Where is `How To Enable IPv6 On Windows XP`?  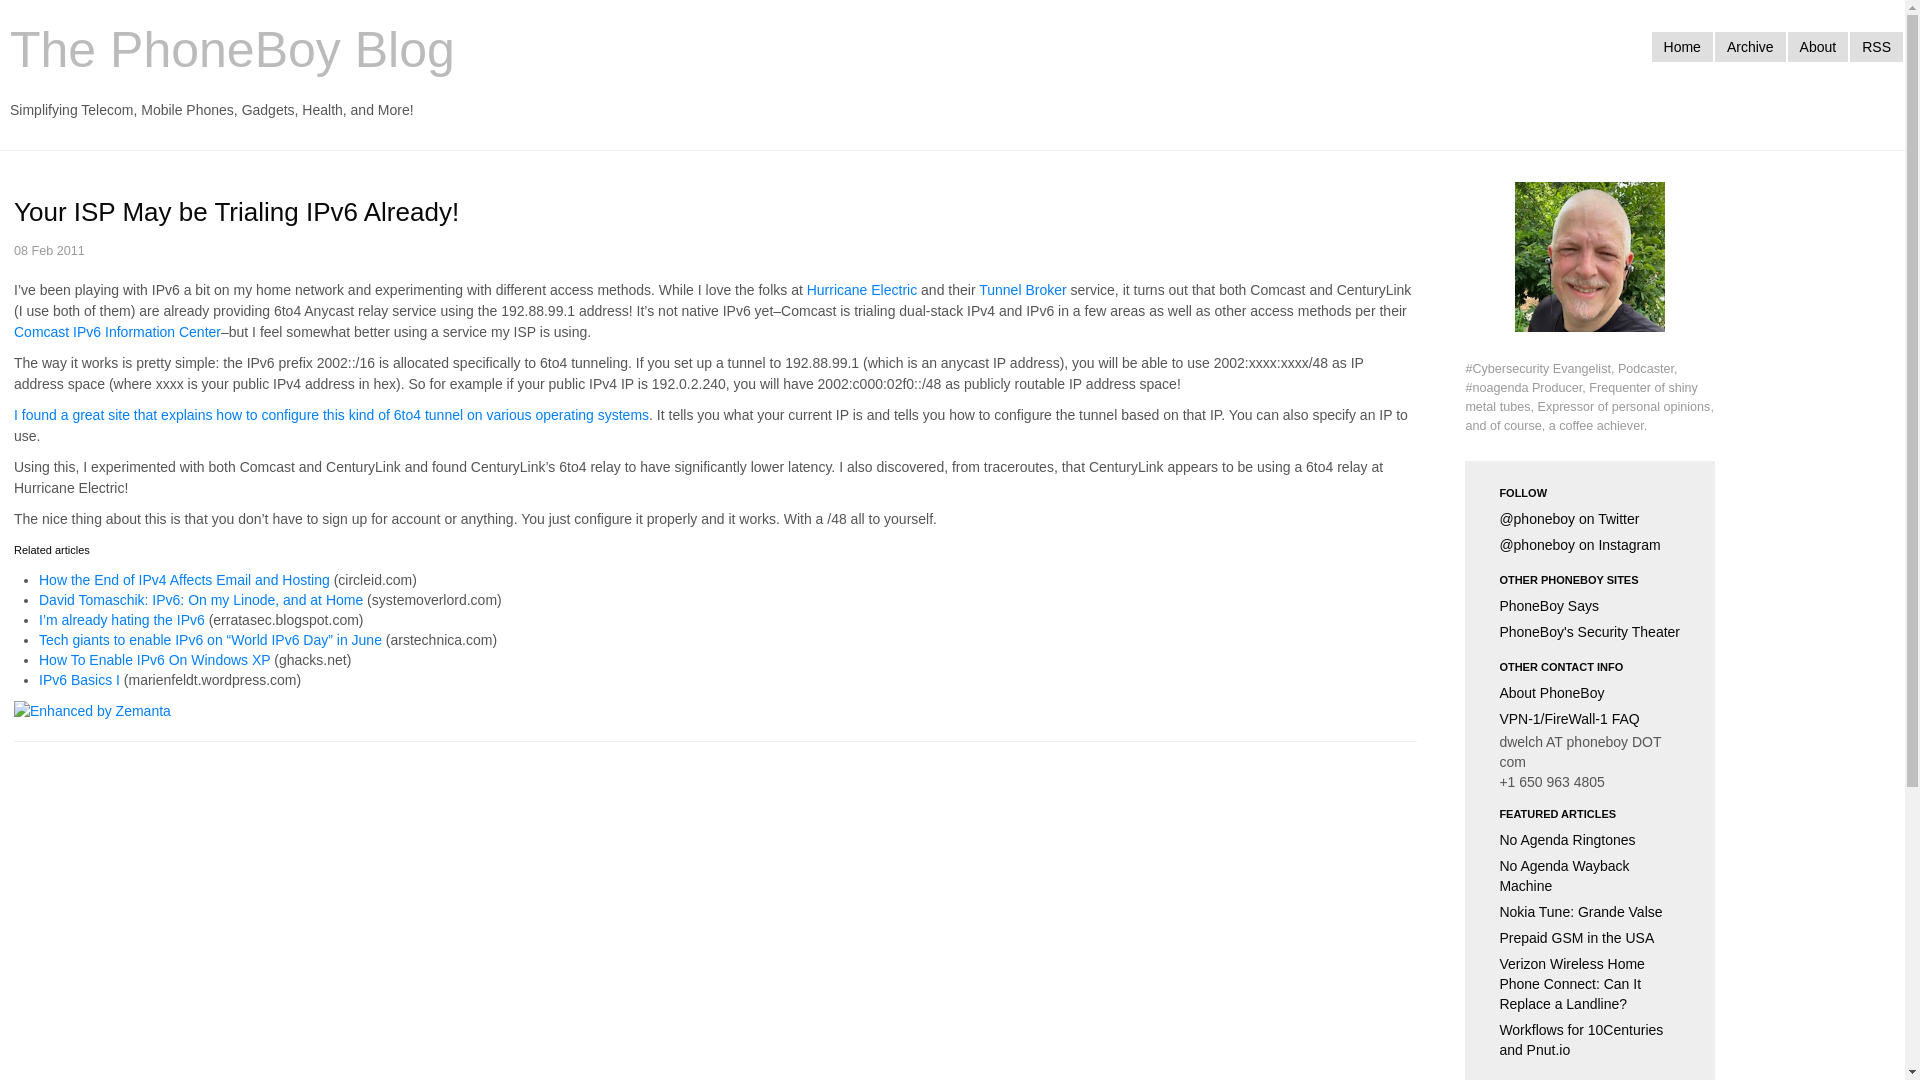
How To Enable IPv6 On Windows XP is located at coordinates (154, 660).